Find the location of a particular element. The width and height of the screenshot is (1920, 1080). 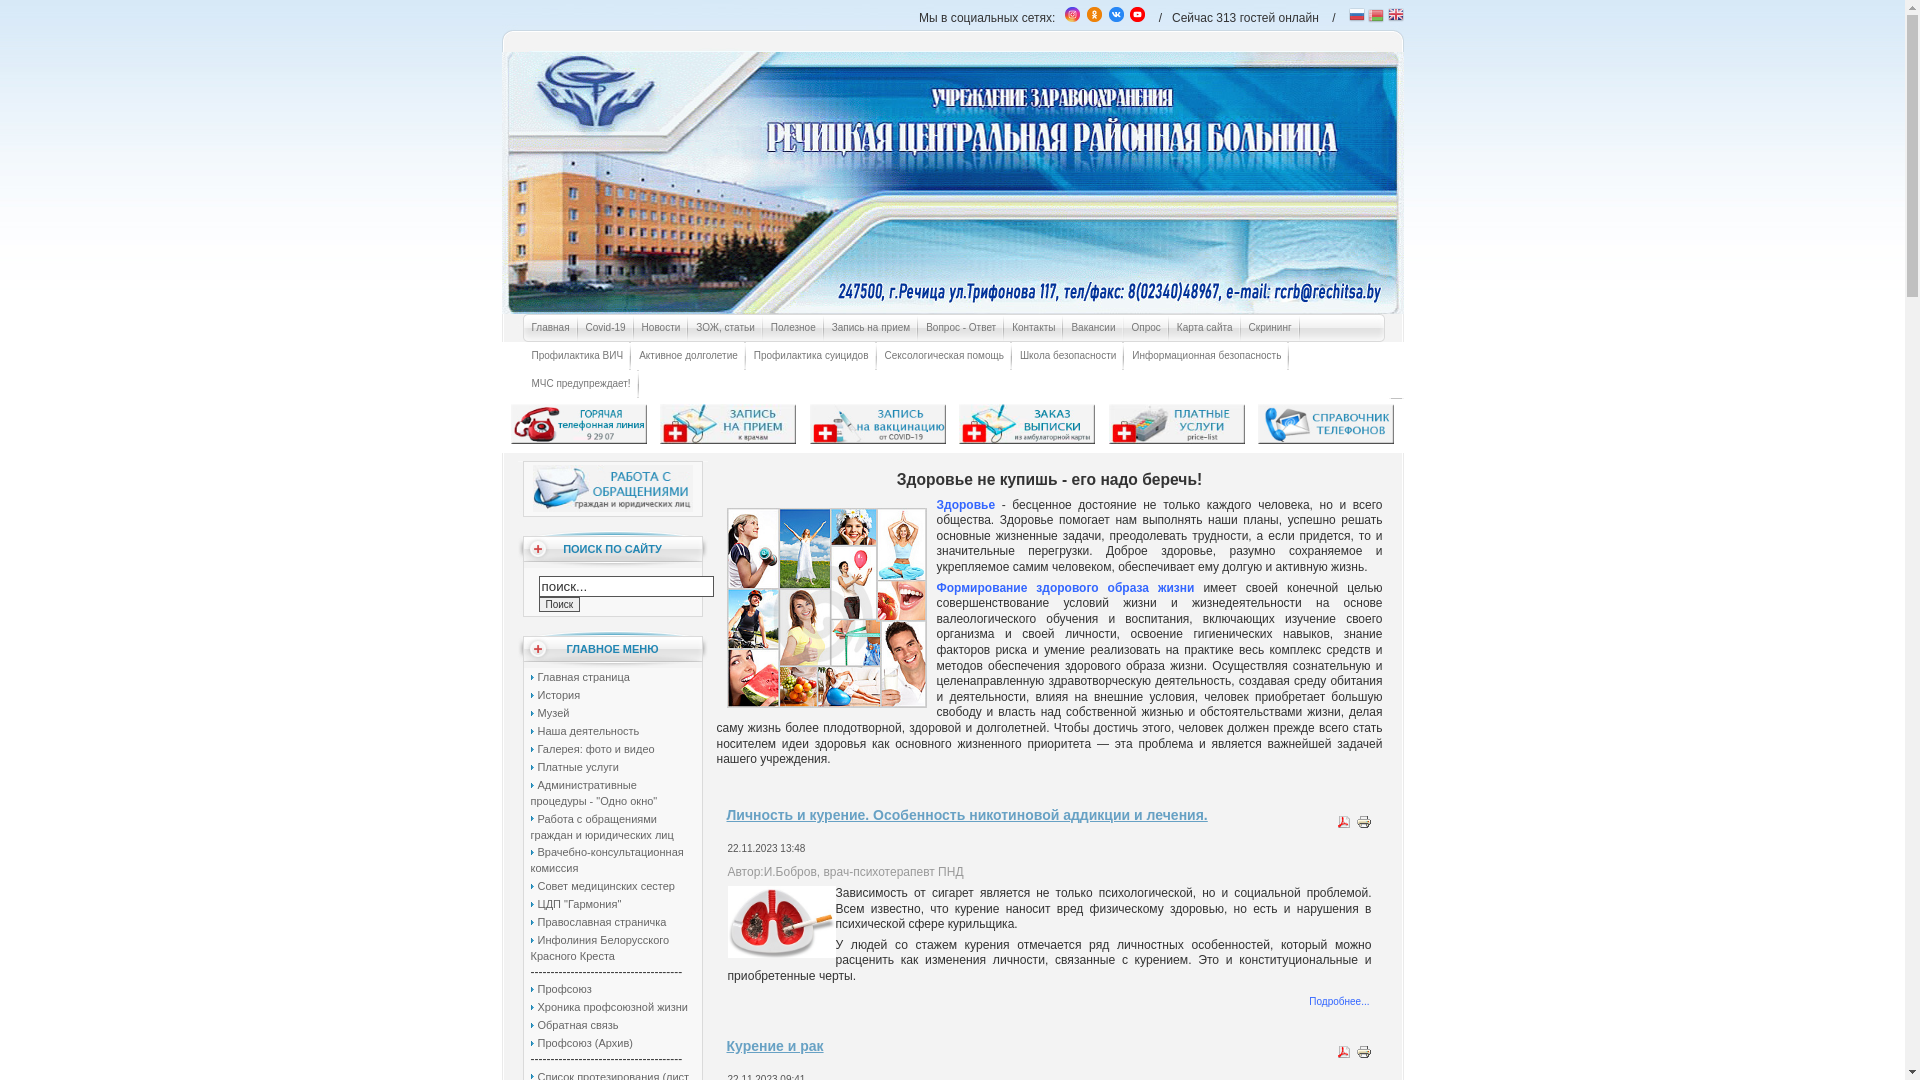

Russian is located at coordinates (1357, 16).